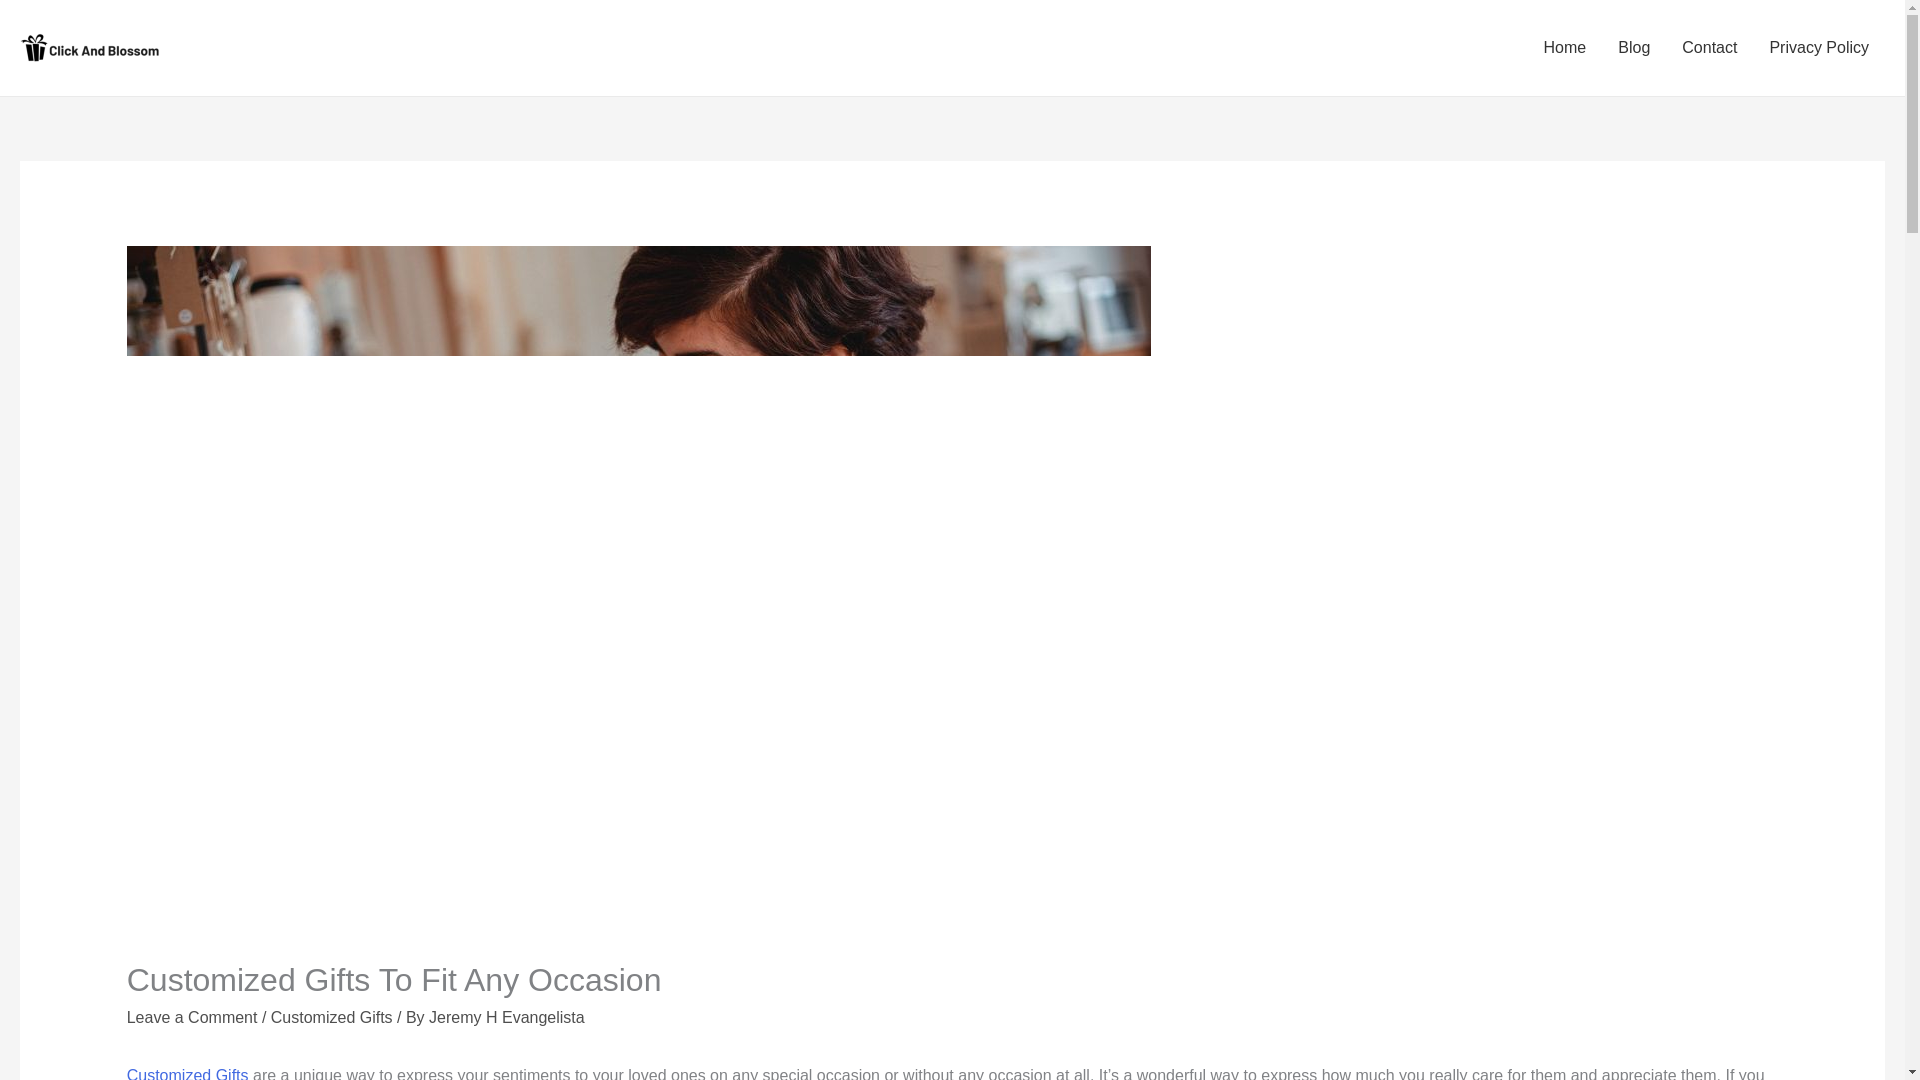  What do you see at coordinates (192, 1017) in the screenshot?
I see `Leave a Comment` at bounding box center [192, 1017].